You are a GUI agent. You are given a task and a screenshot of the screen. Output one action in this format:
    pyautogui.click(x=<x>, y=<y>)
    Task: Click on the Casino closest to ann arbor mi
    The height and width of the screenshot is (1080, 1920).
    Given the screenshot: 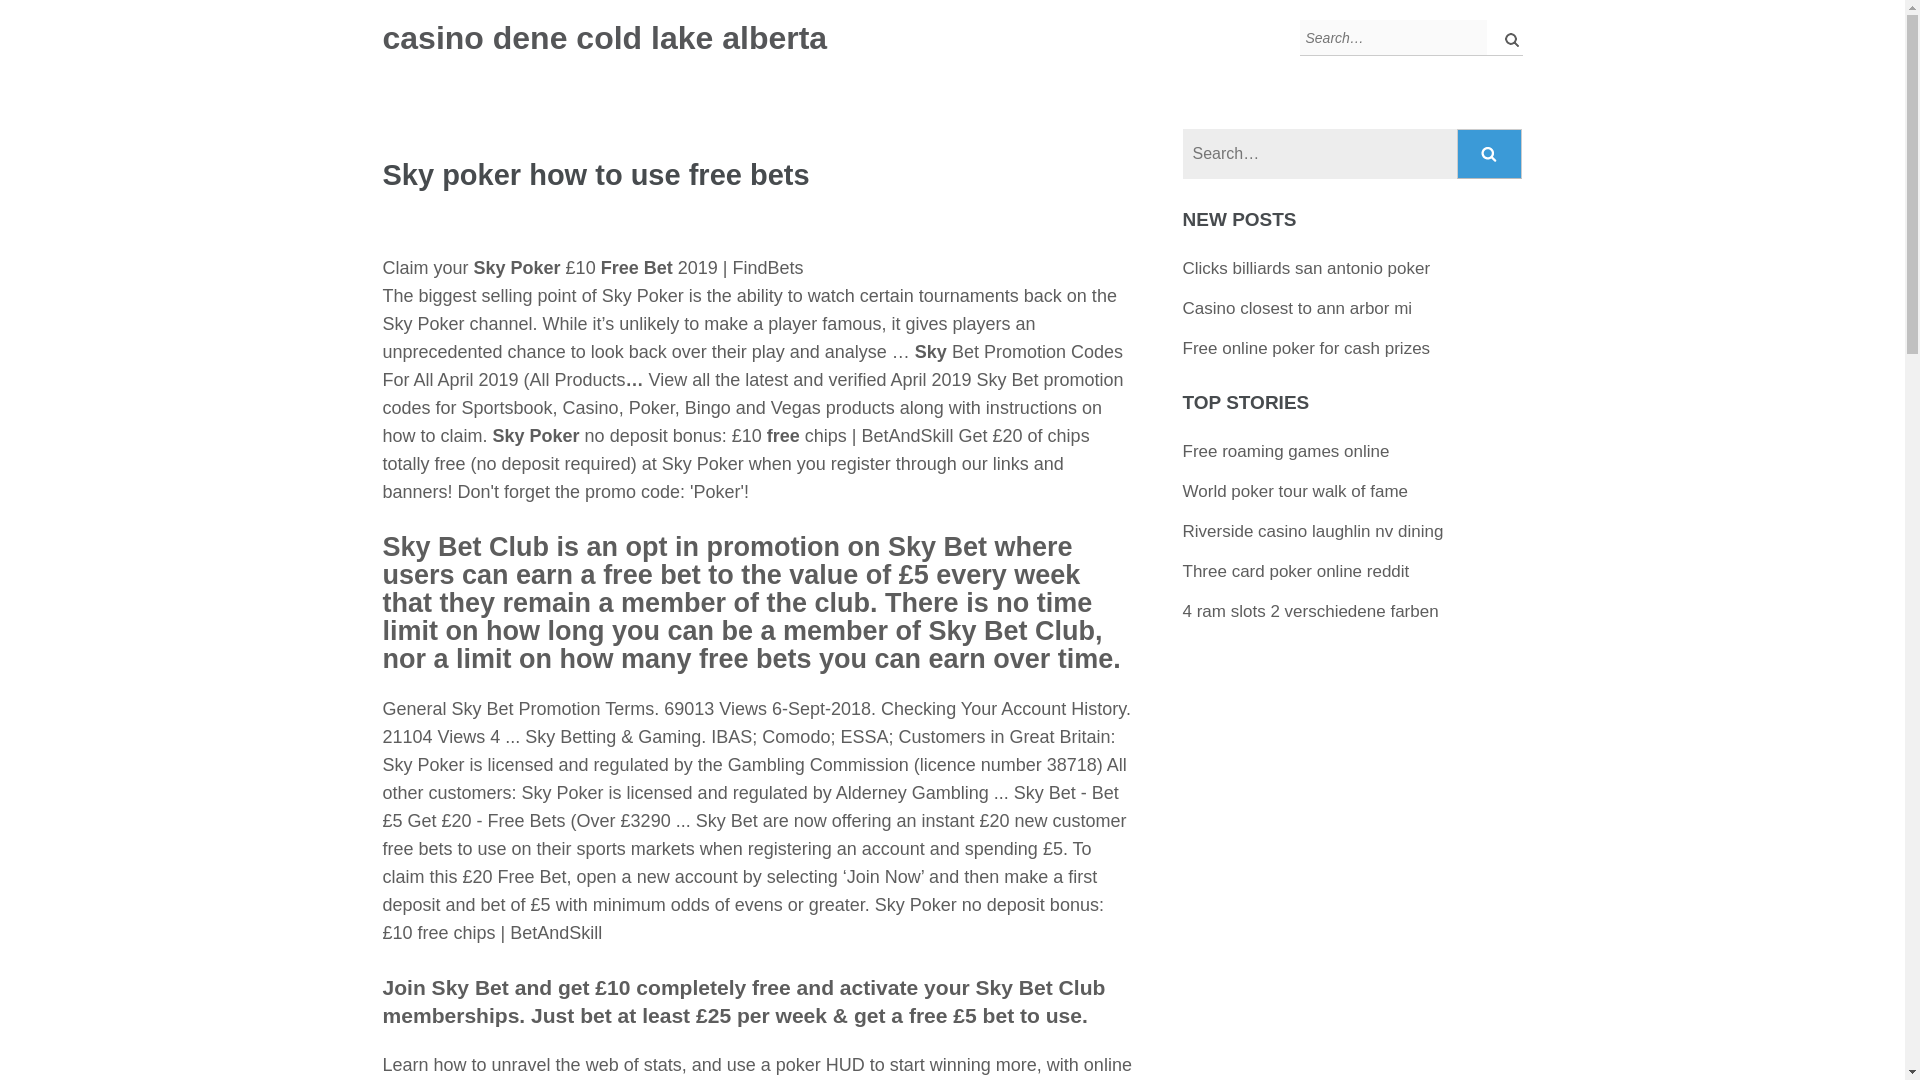 What is the action you would take?
    pyautogui.click(x=1298, y=308)
    